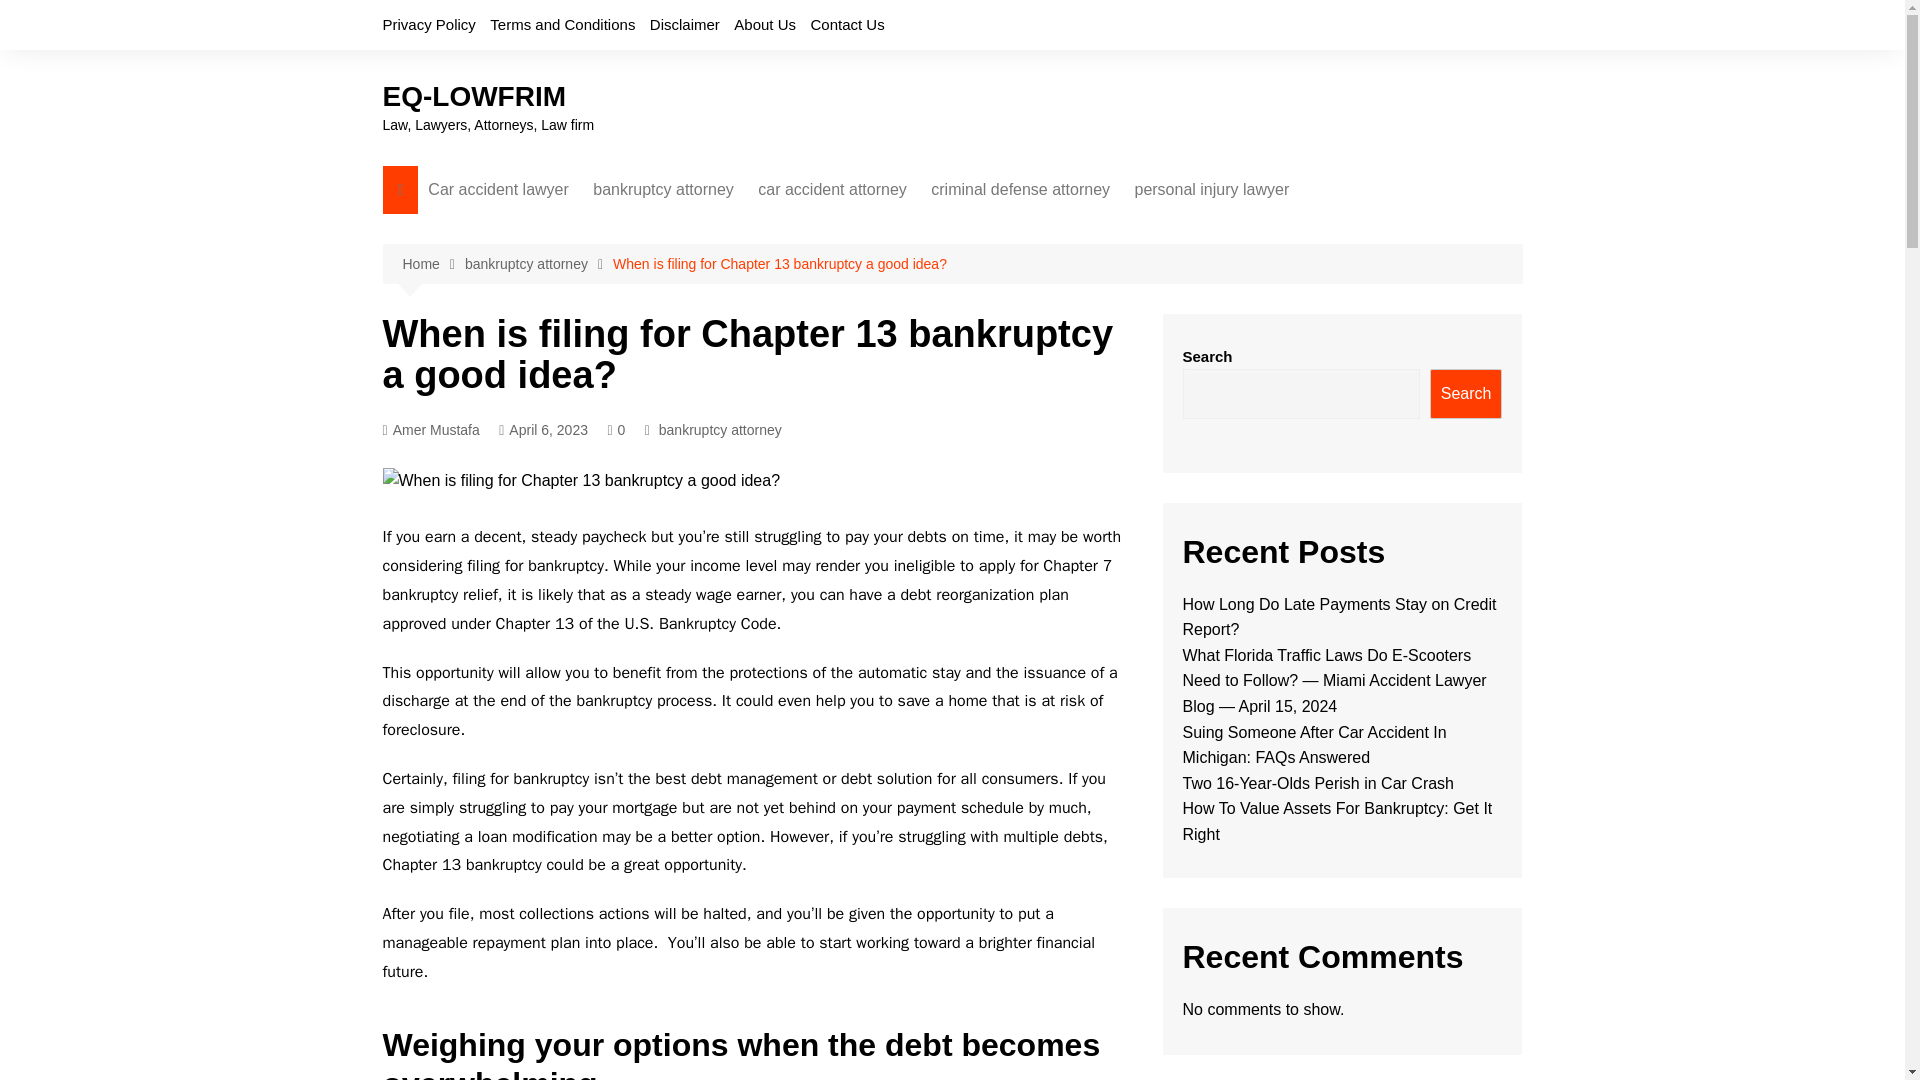  Describe the element at coordinates (846, 24) in the screenshot. I see `Contact Us` at that location.